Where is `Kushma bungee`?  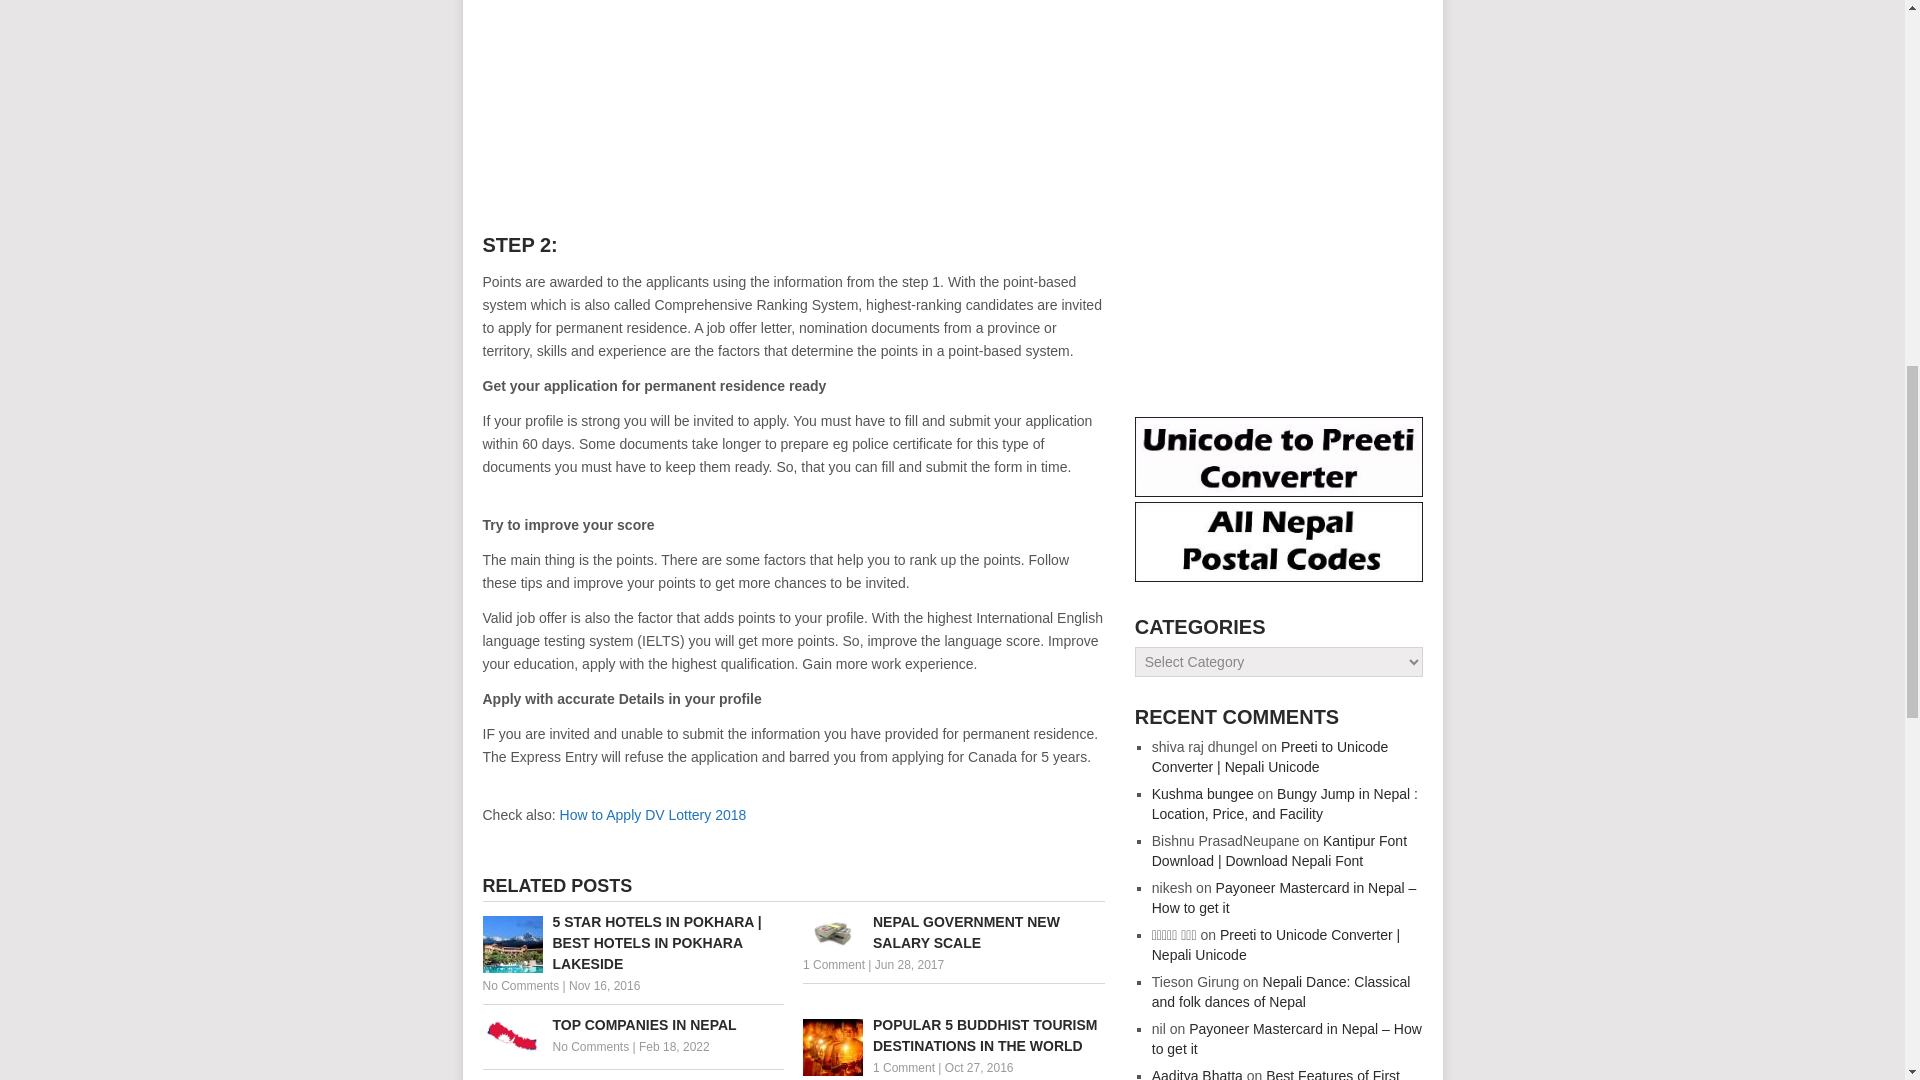 Kushma bungee is located at coordinates (1202, 794).